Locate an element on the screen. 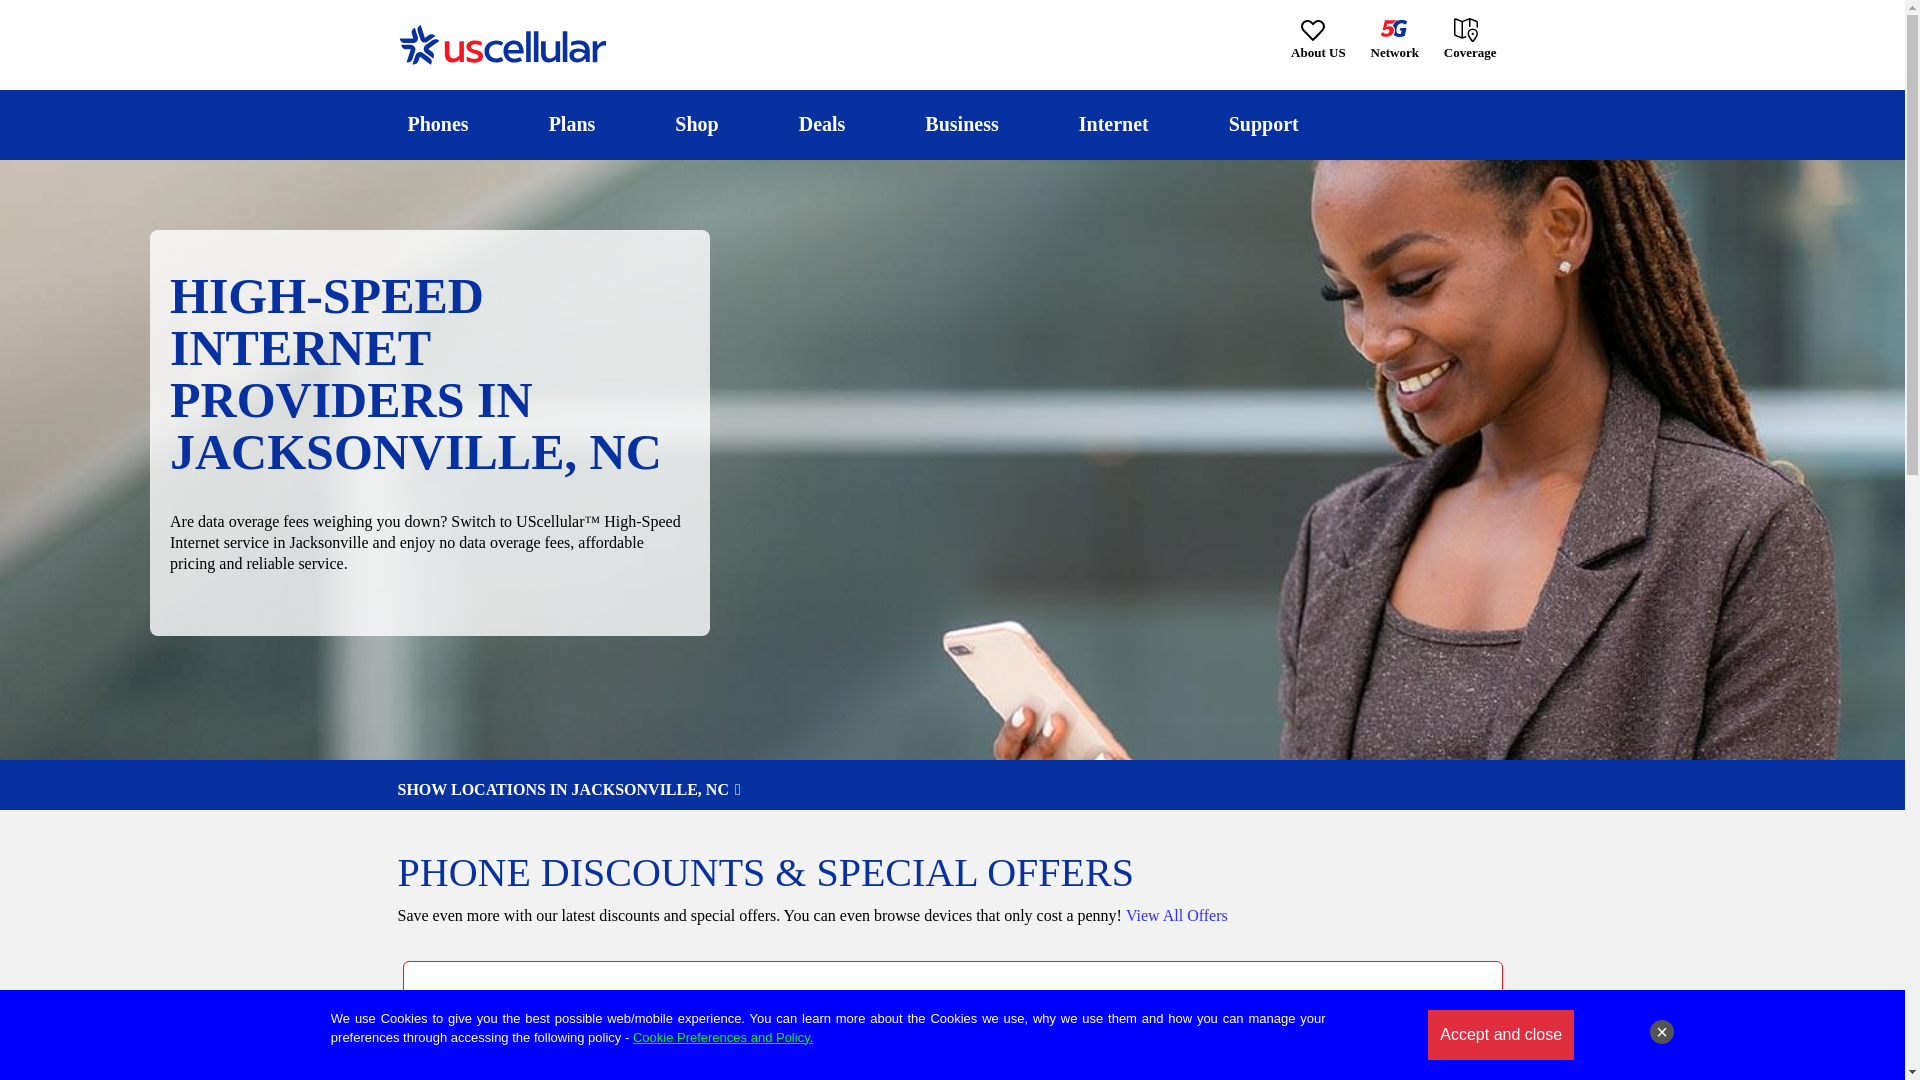 Image resolution: width=1920 pixels, height=1080 pixels. Internet is located at coordinates (1113, 124).